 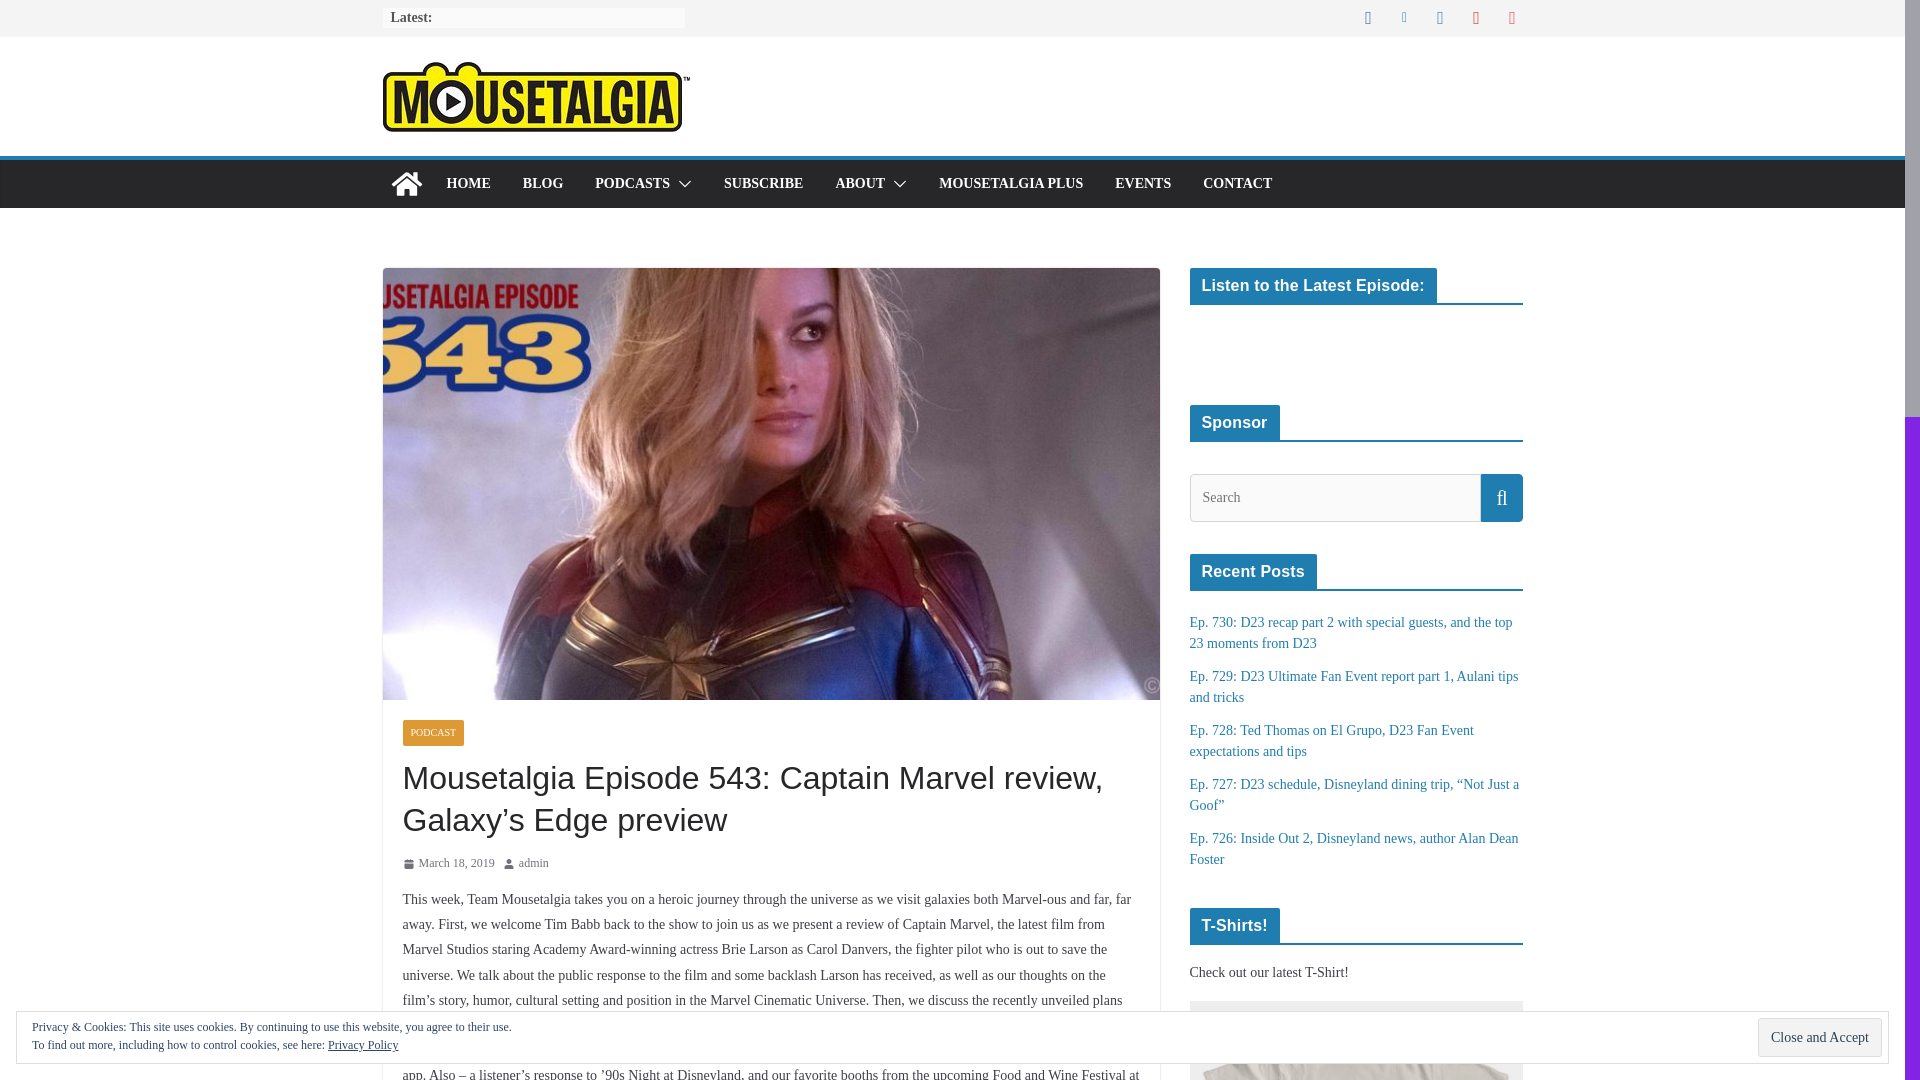 I want to click on PODCAST, so click(x=432, y=733).